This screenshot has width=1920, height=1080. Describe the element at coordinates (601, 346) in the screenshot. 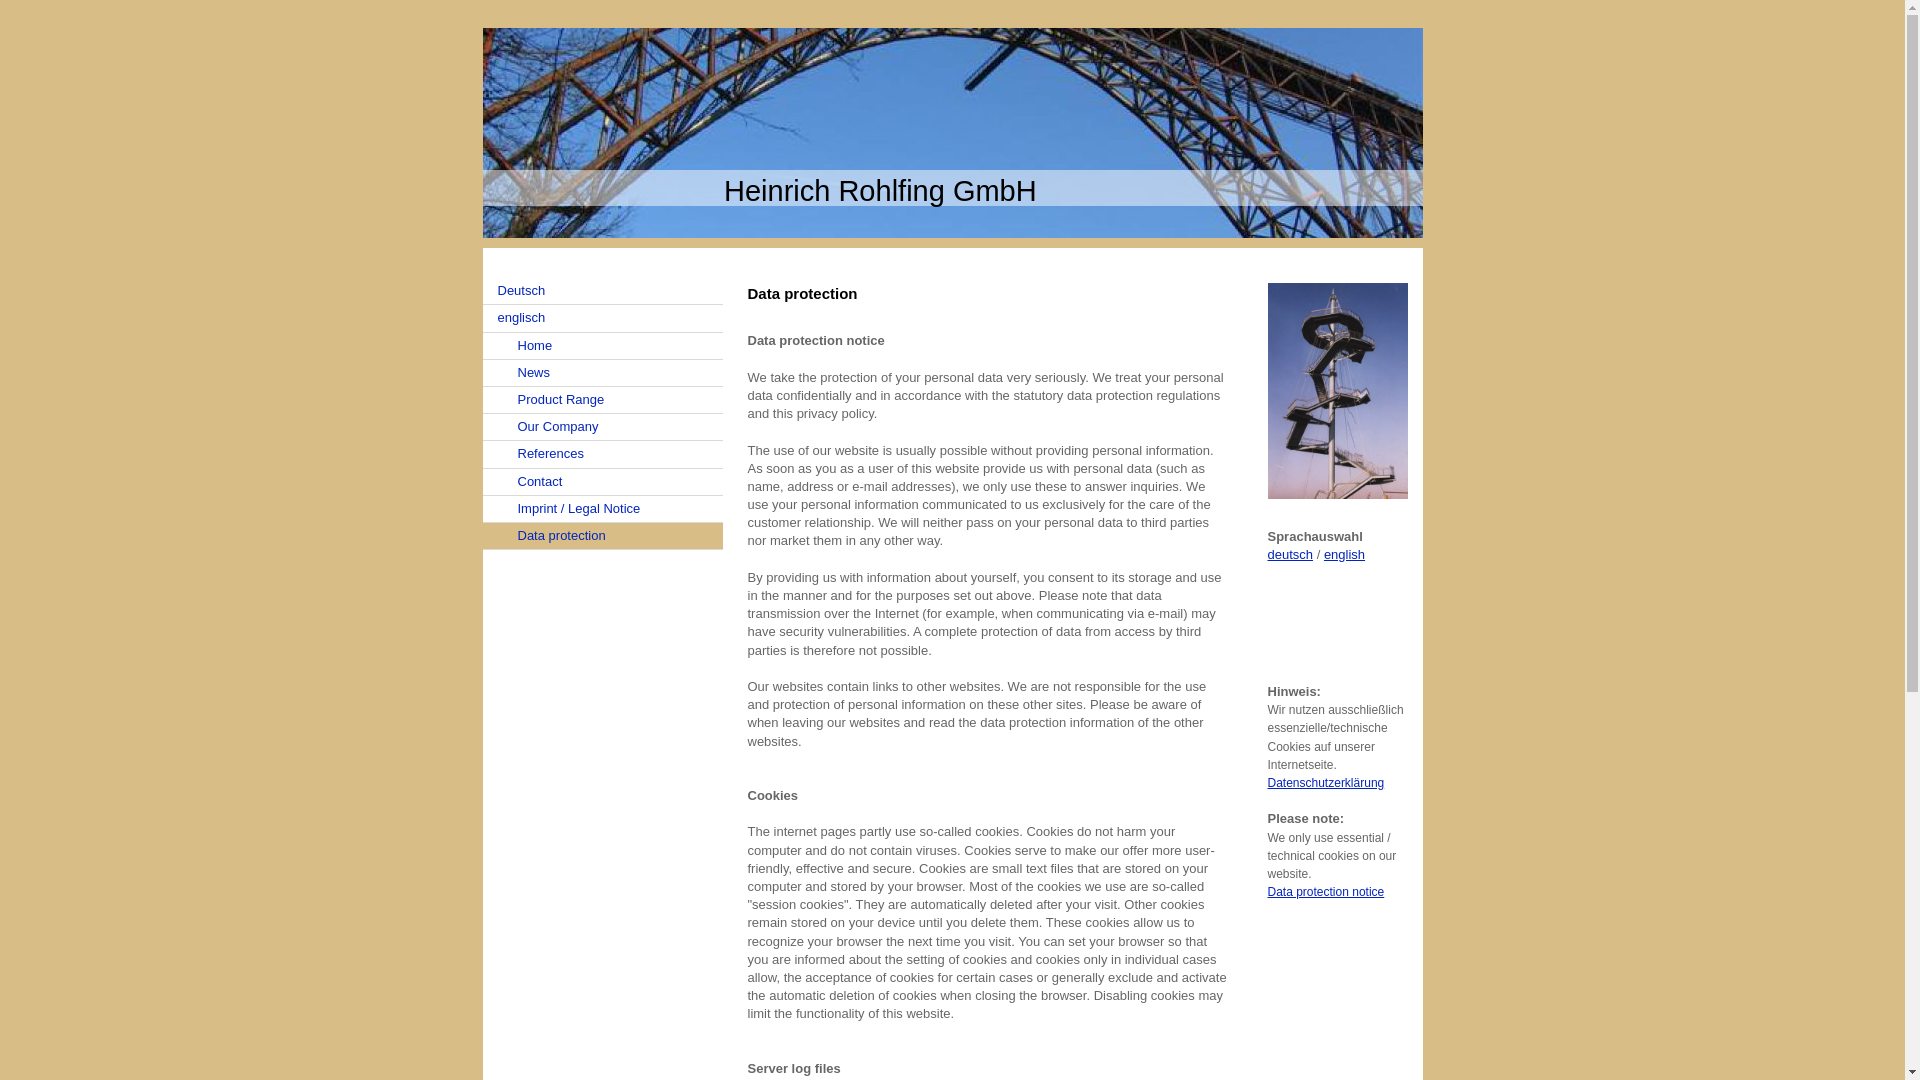

I see `Home` at that location.